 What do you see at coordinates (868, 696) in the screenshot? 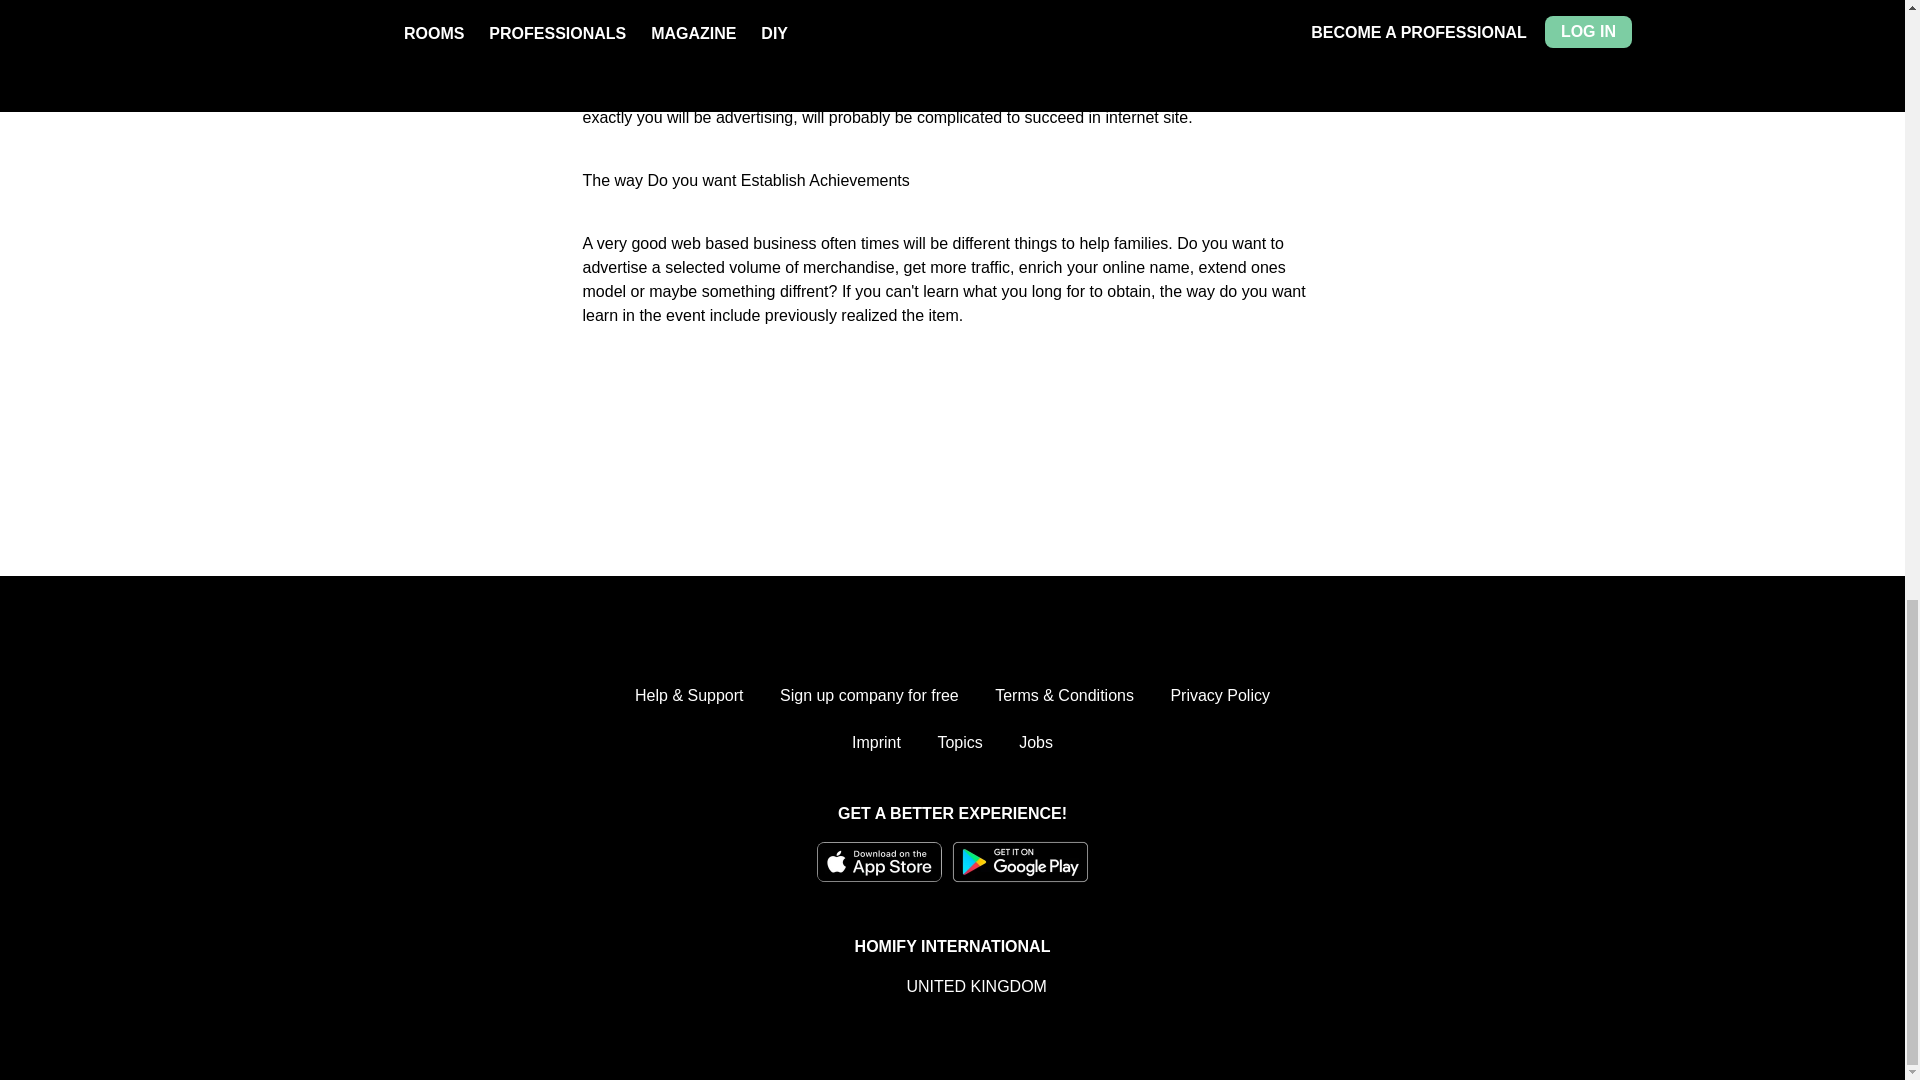
I see `Sign up company for free` at bounding box center [868, 696].